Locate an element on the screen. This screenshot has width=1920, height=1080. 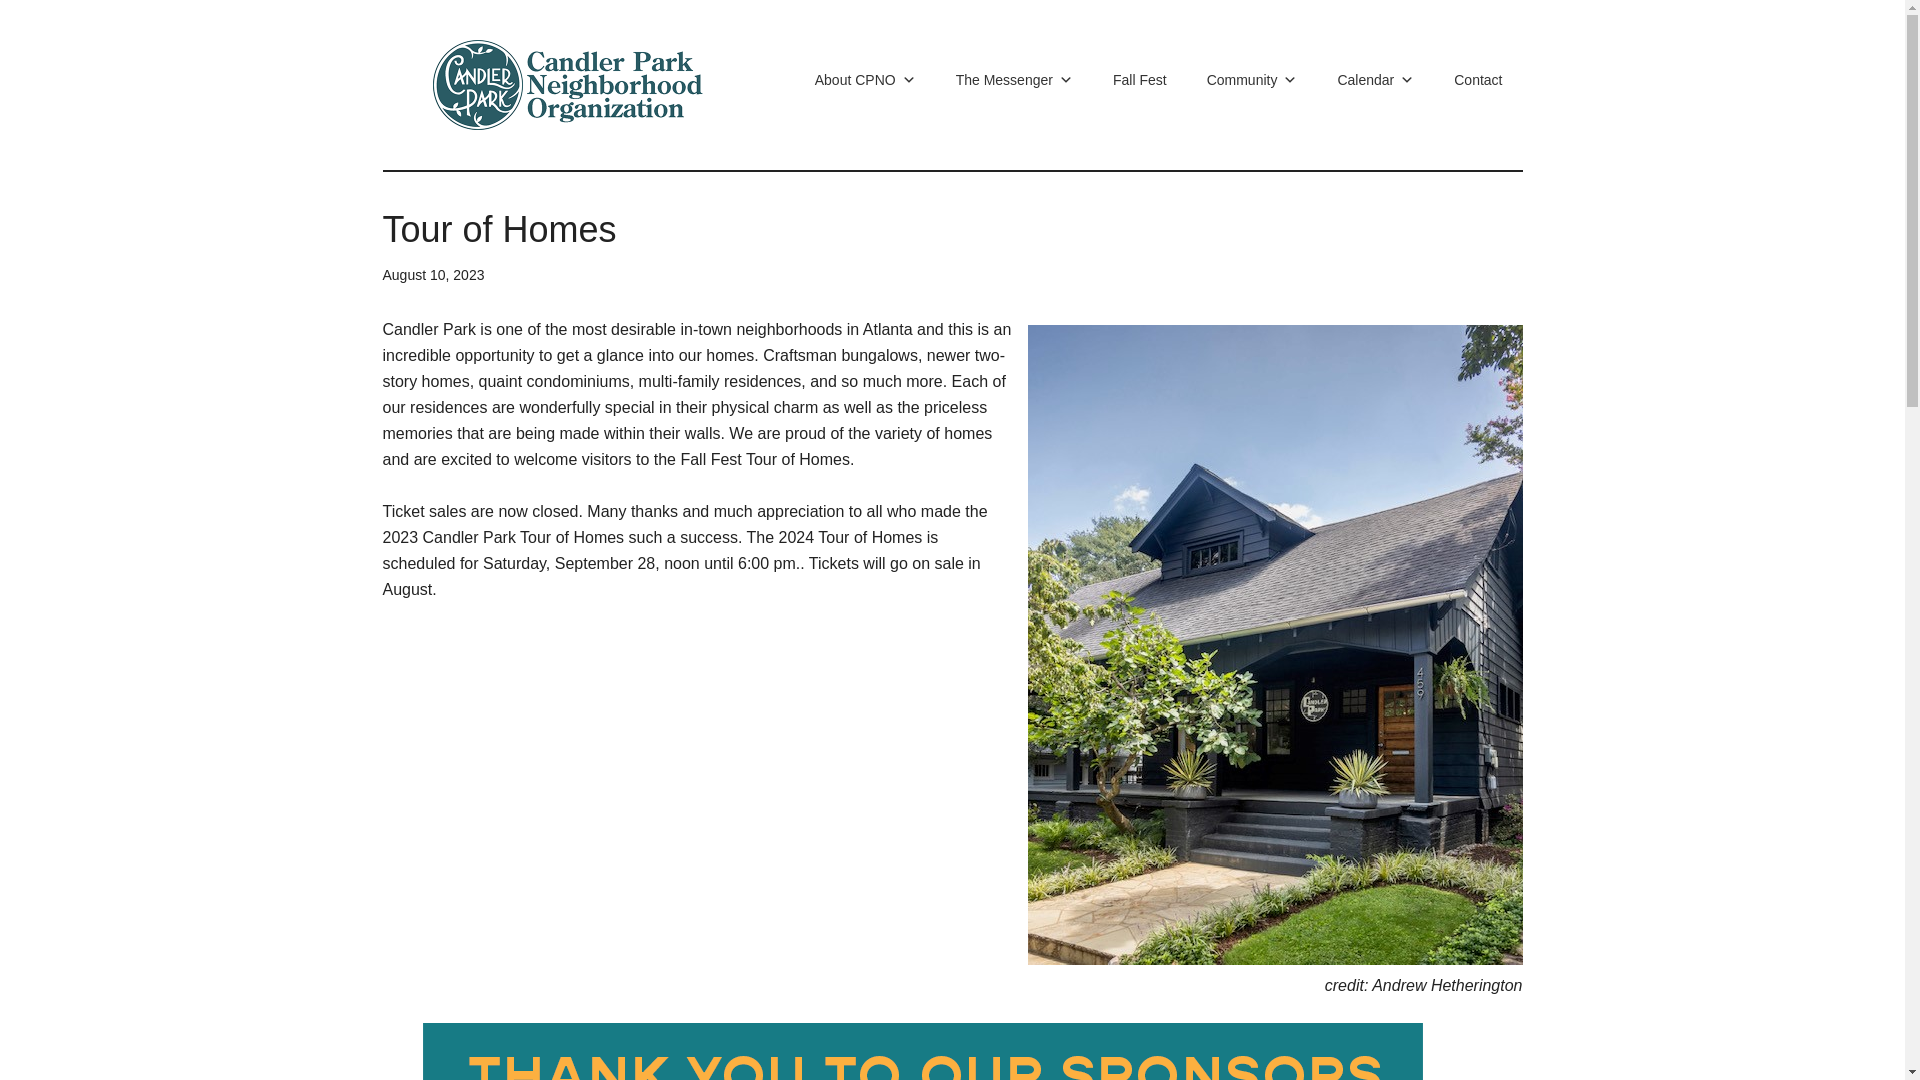
Community is located at coordinates (1252, 79).